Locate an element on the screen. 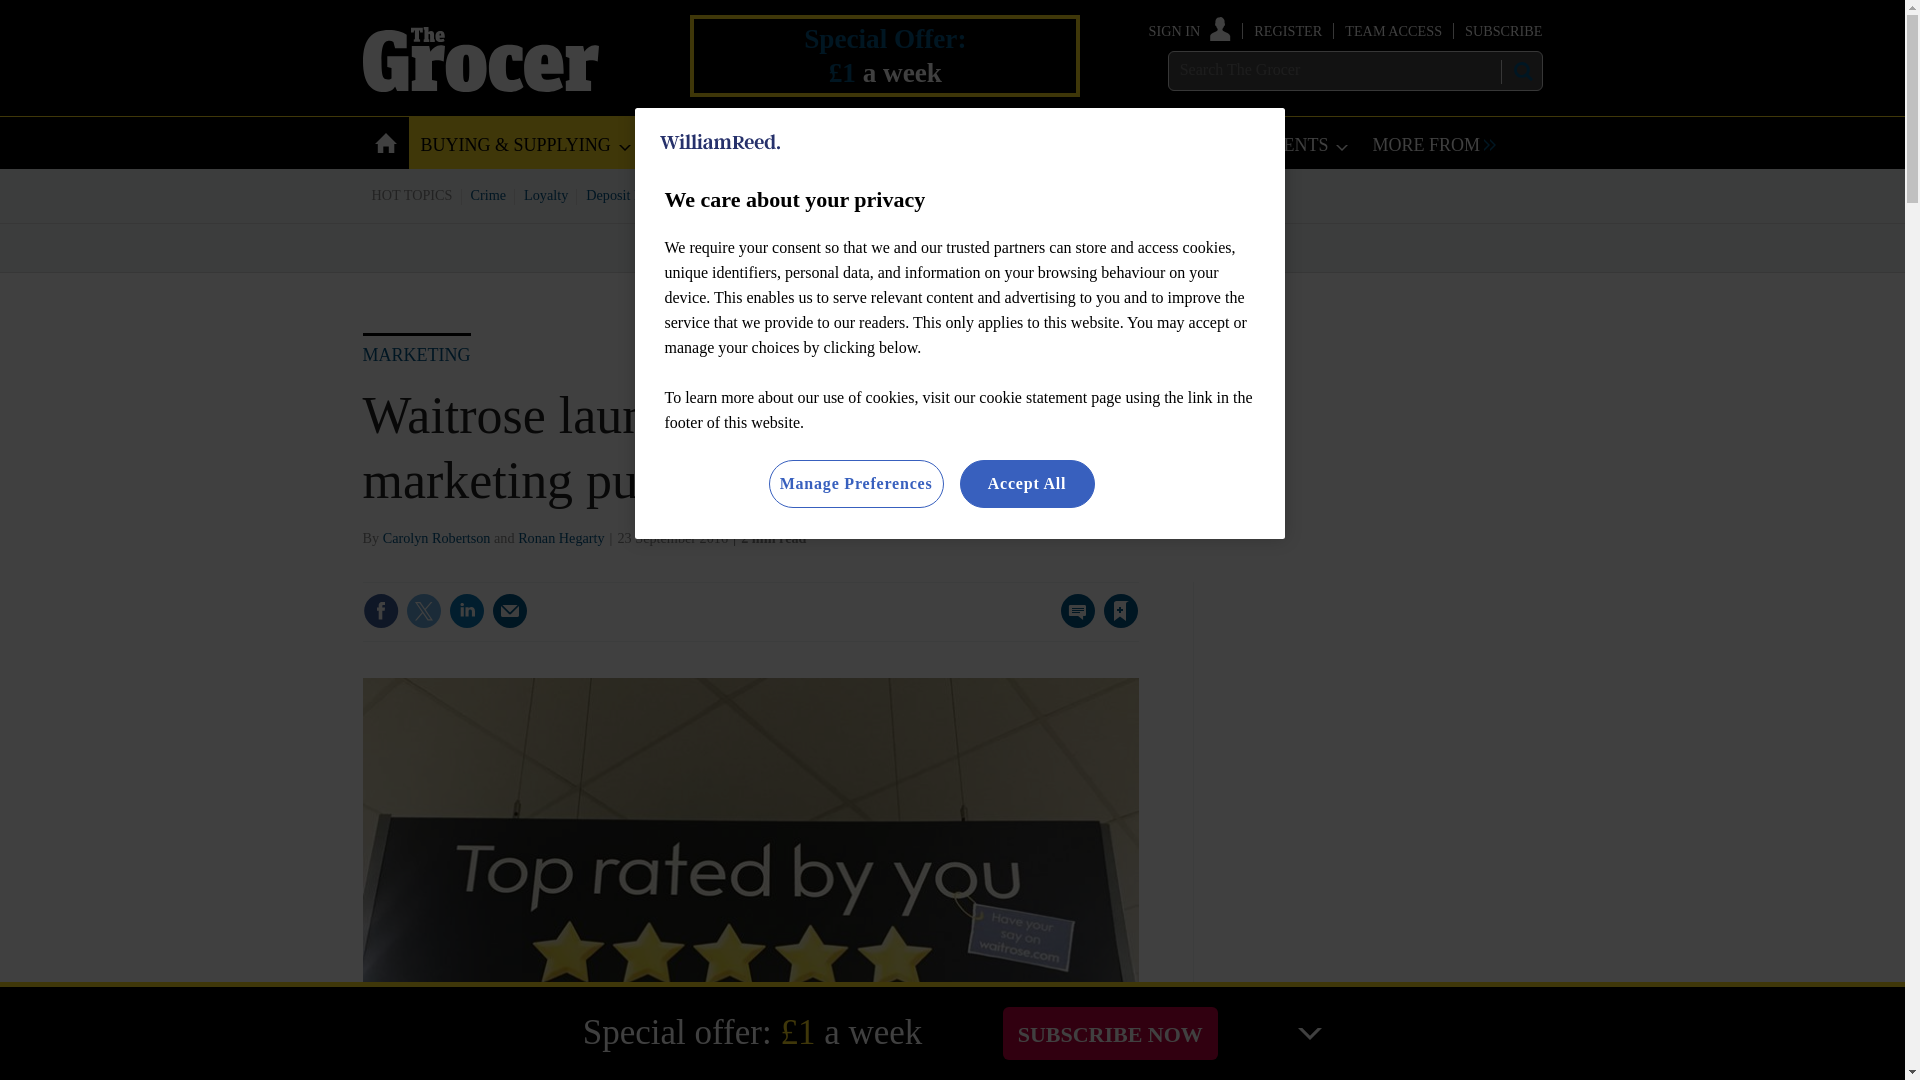 This screenshot has width=1920, height=1080. Vaping is located at coordinates (1021, 194).